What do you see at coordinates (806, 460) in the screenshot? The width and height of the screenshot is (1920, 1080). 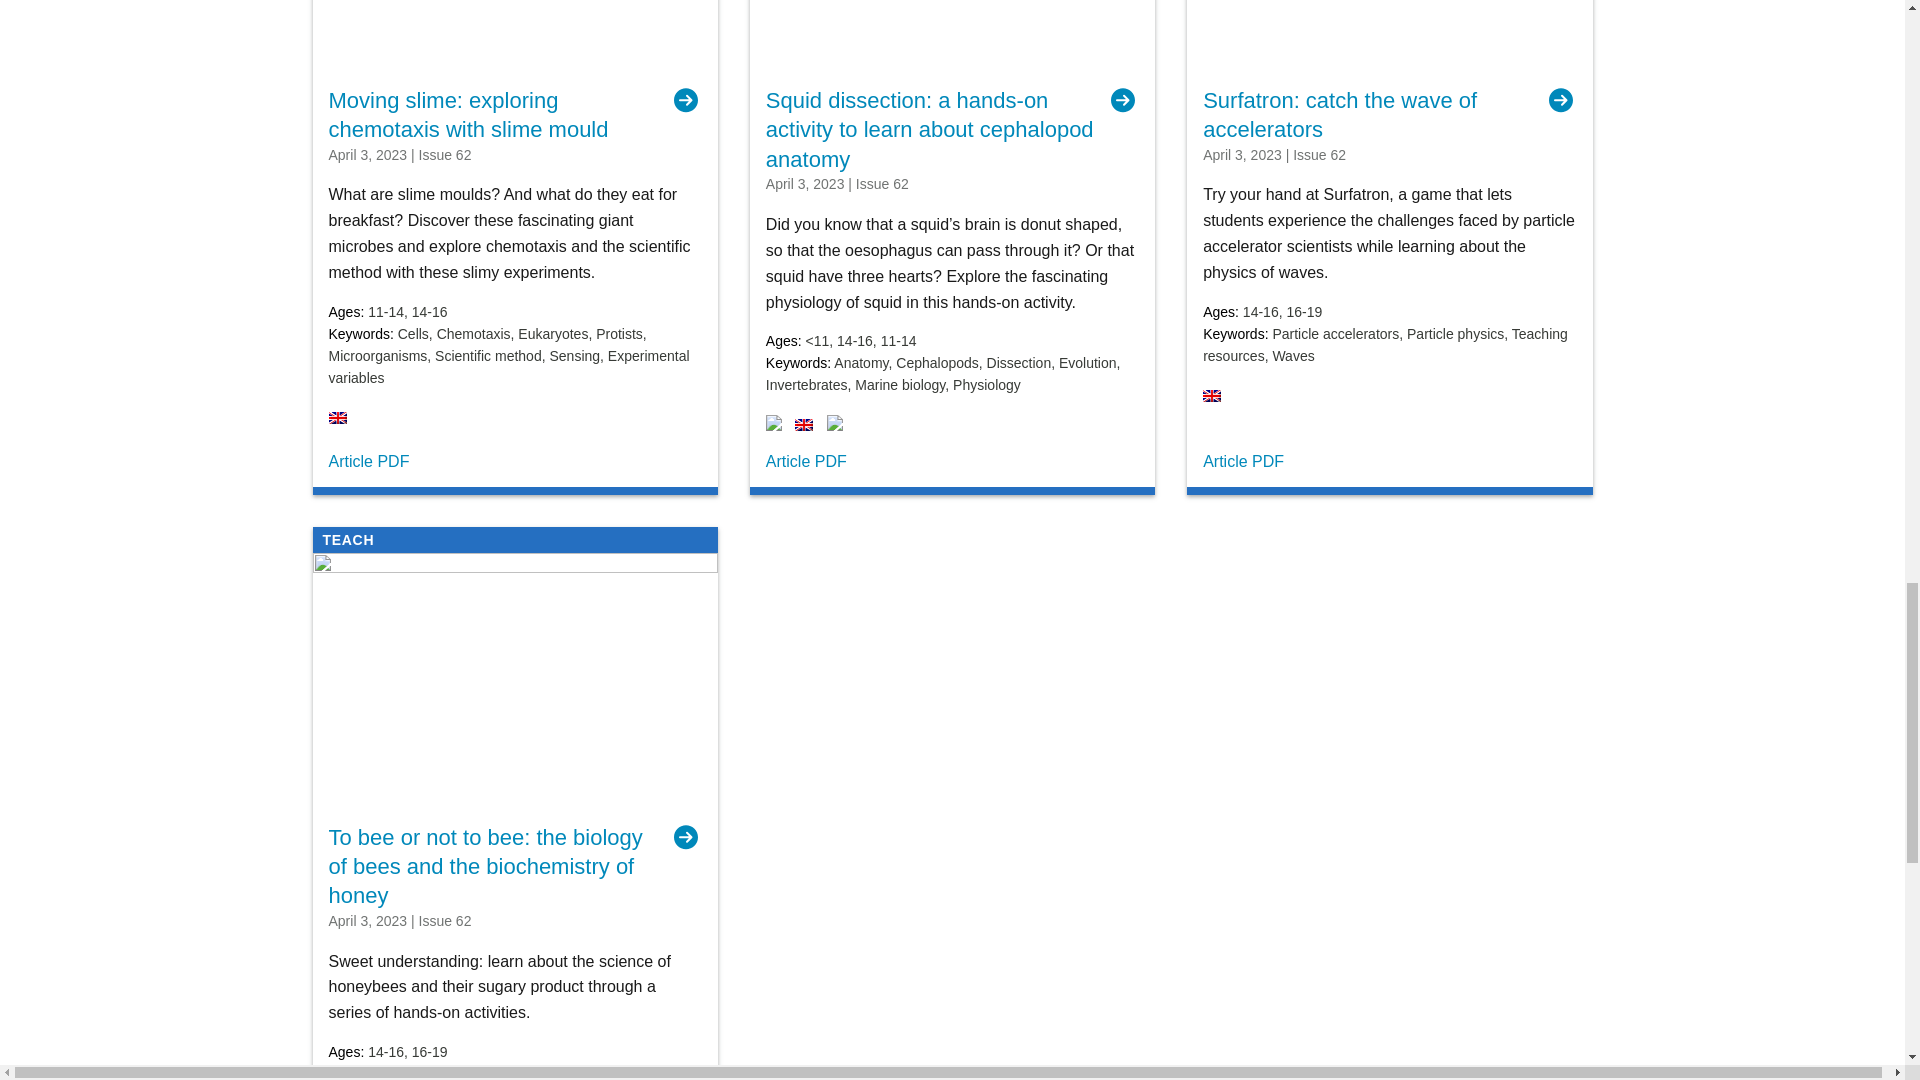 I see `Article PDF` at bounding box center [806, 460].